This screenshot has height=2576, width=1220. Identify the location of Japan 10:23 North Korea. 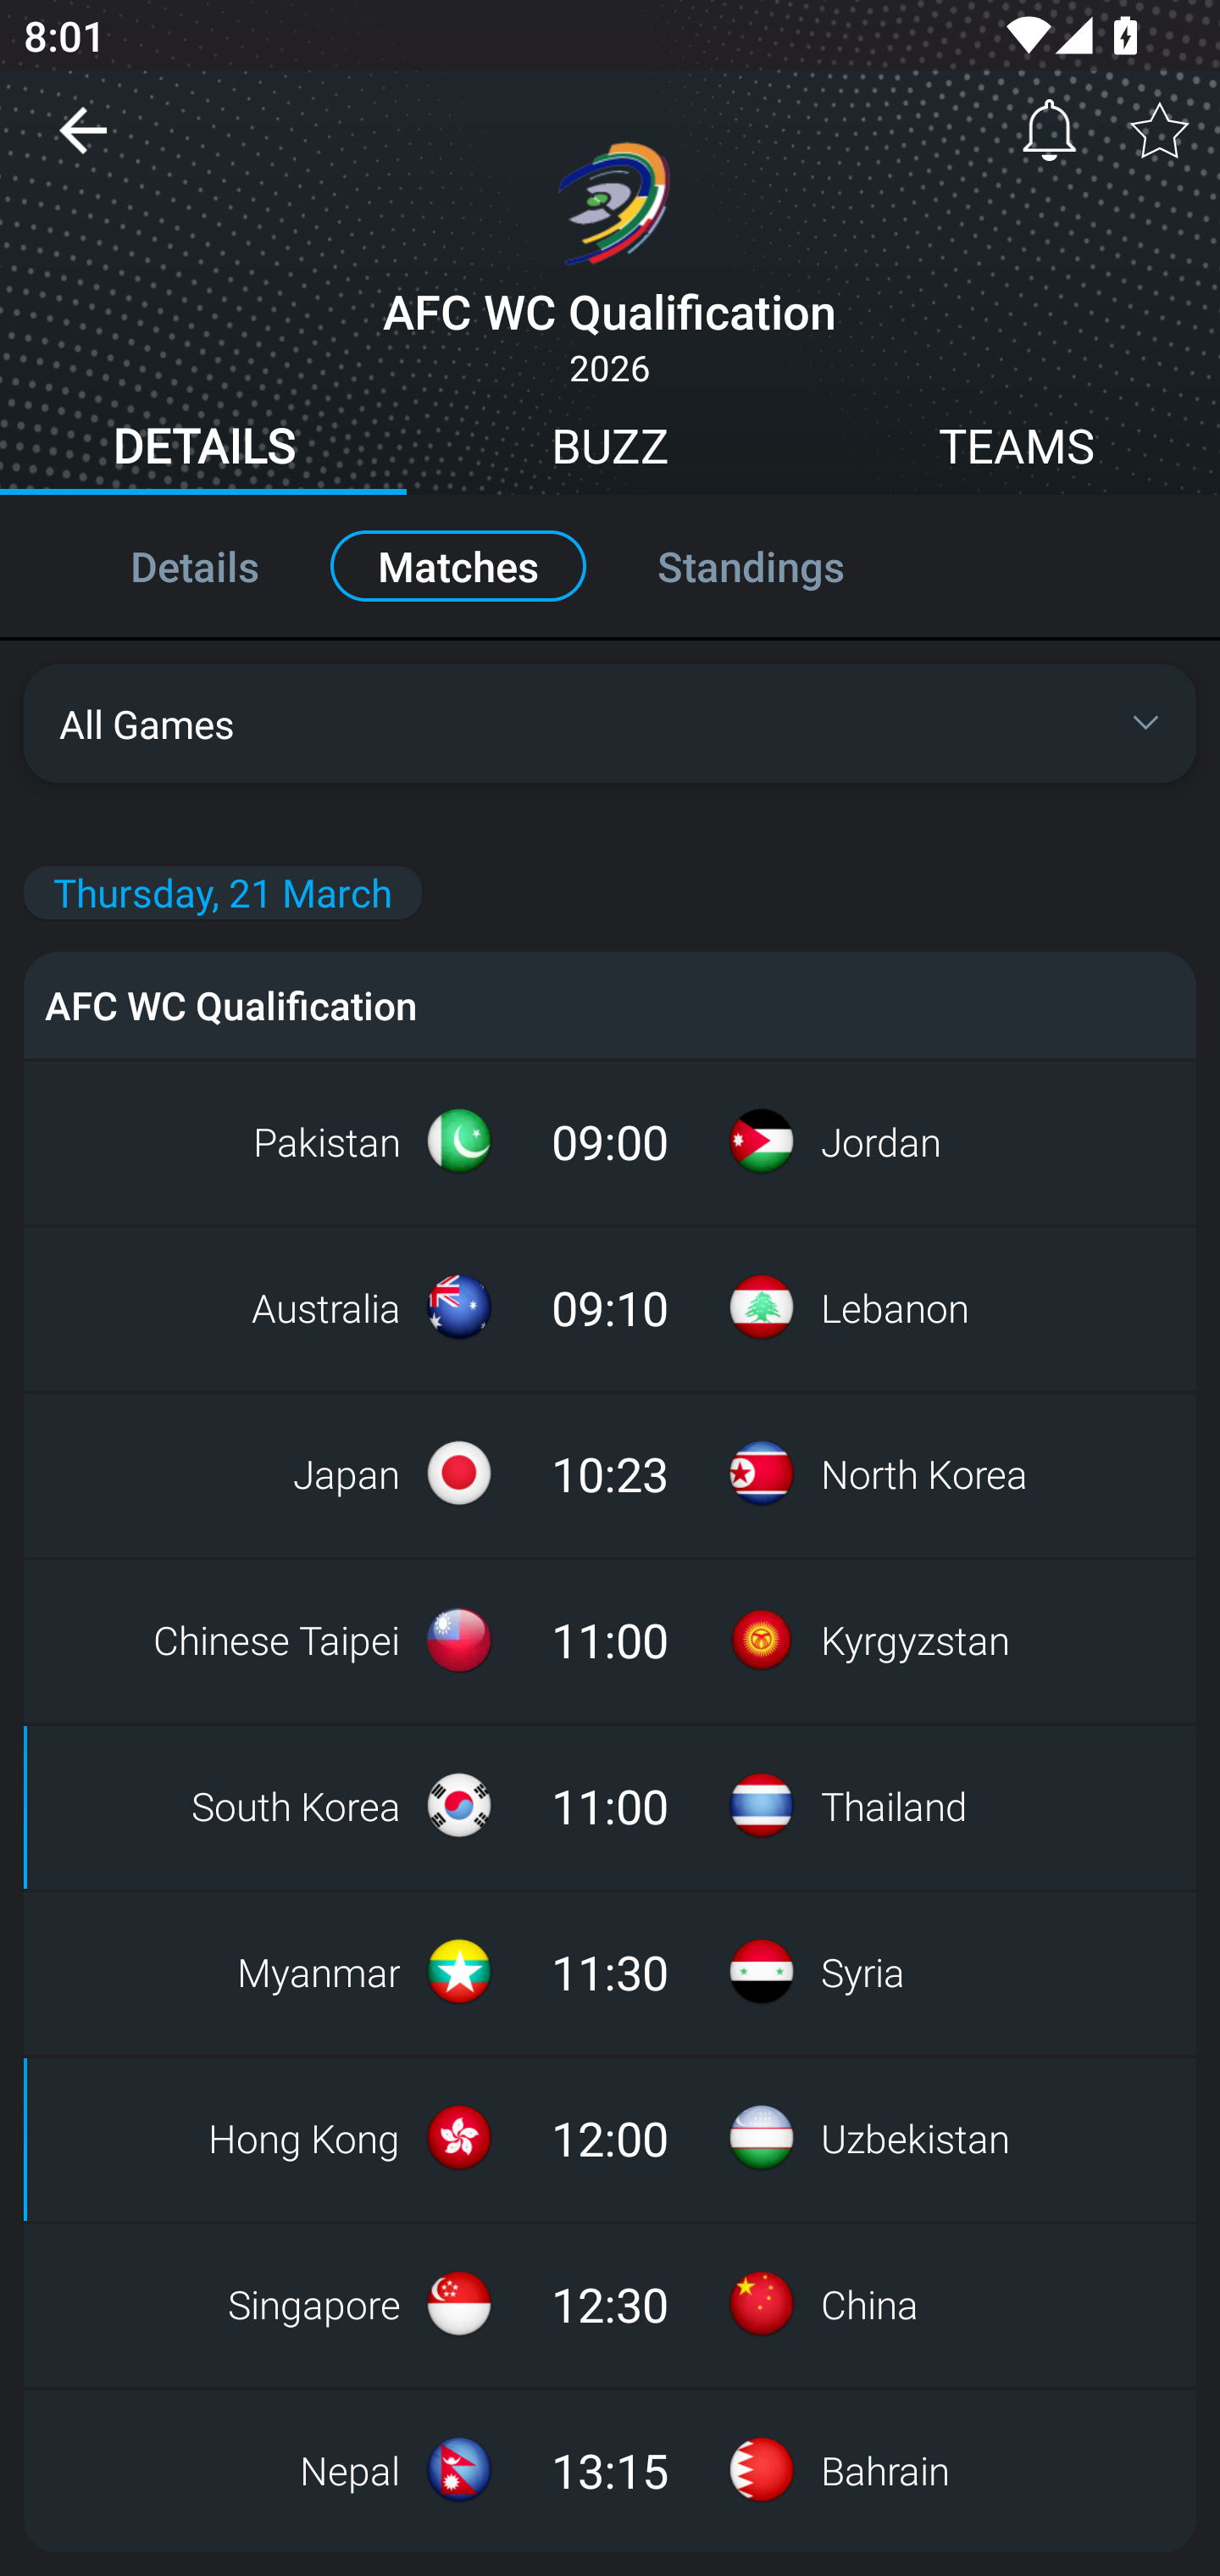
(610, 1473).